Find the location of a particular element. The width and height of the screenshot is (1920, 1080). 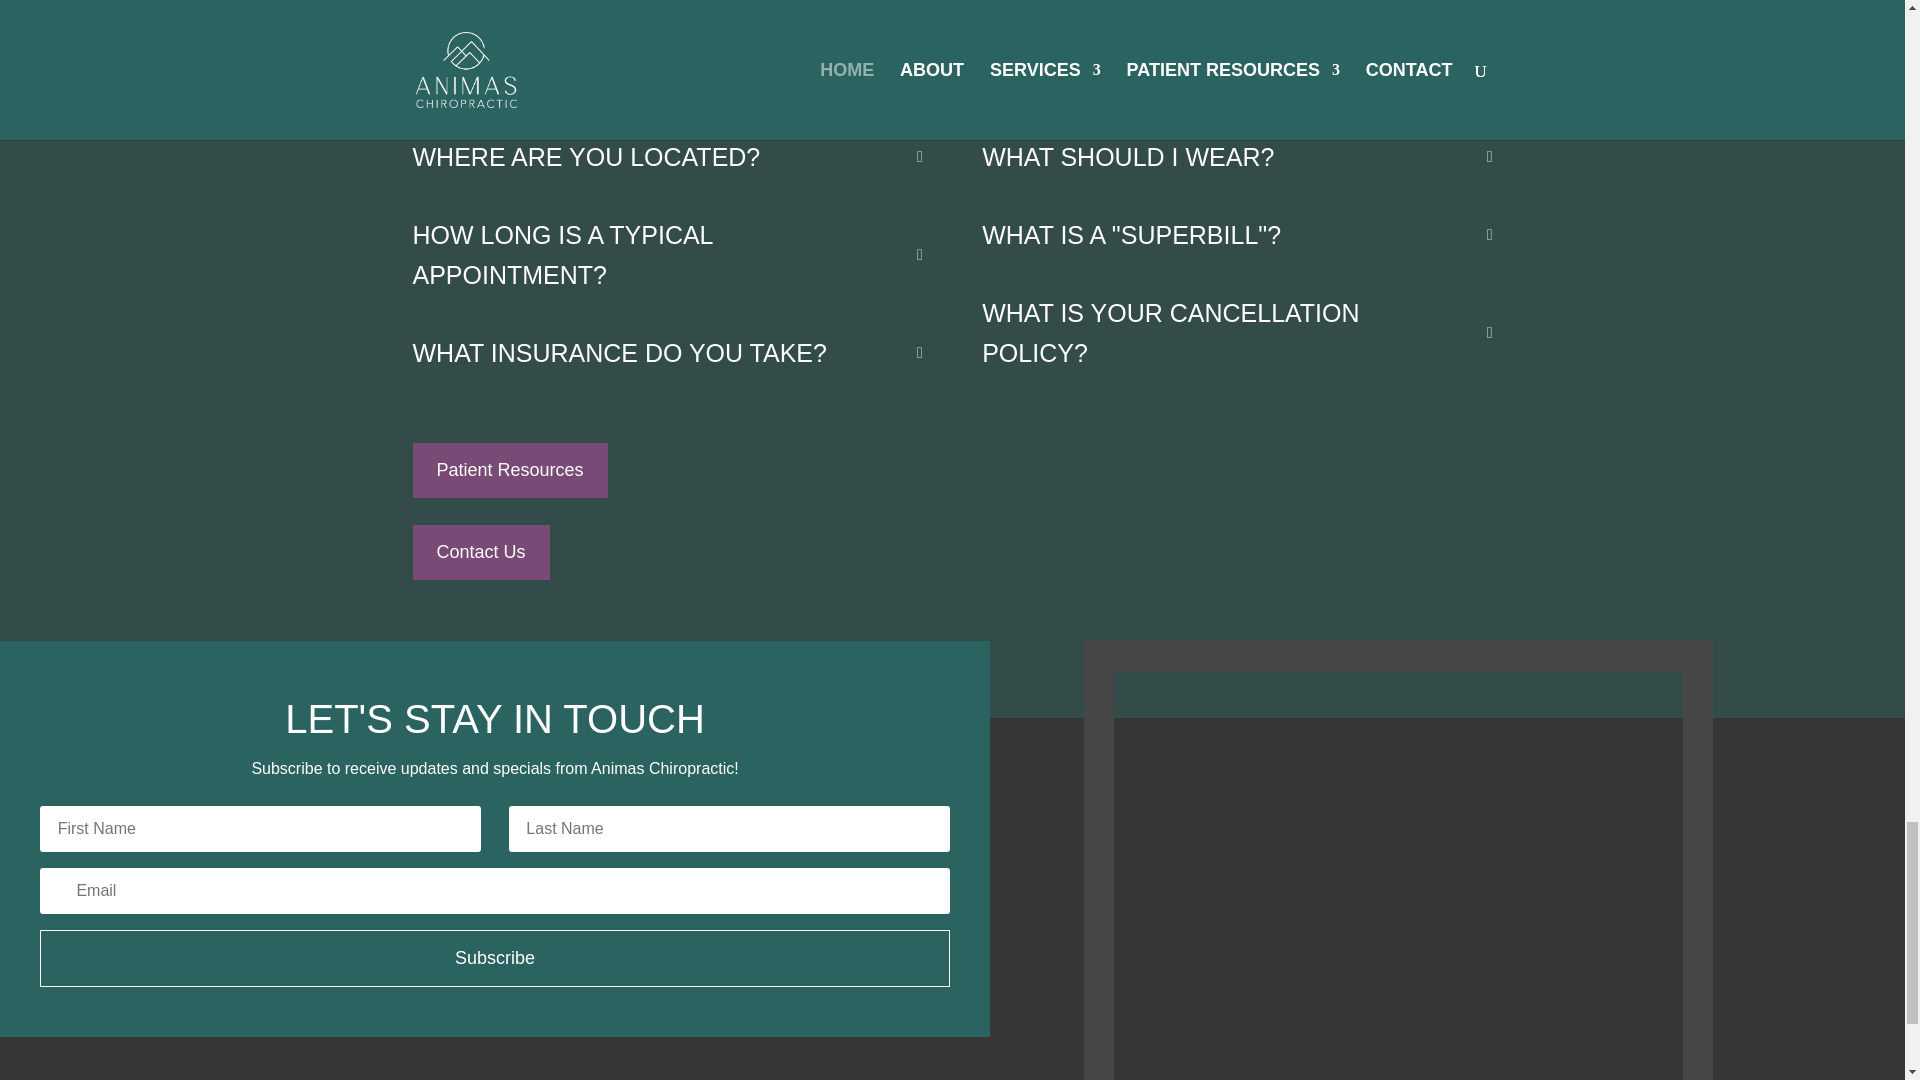

Contact Us is located at coordinates (480, 552).